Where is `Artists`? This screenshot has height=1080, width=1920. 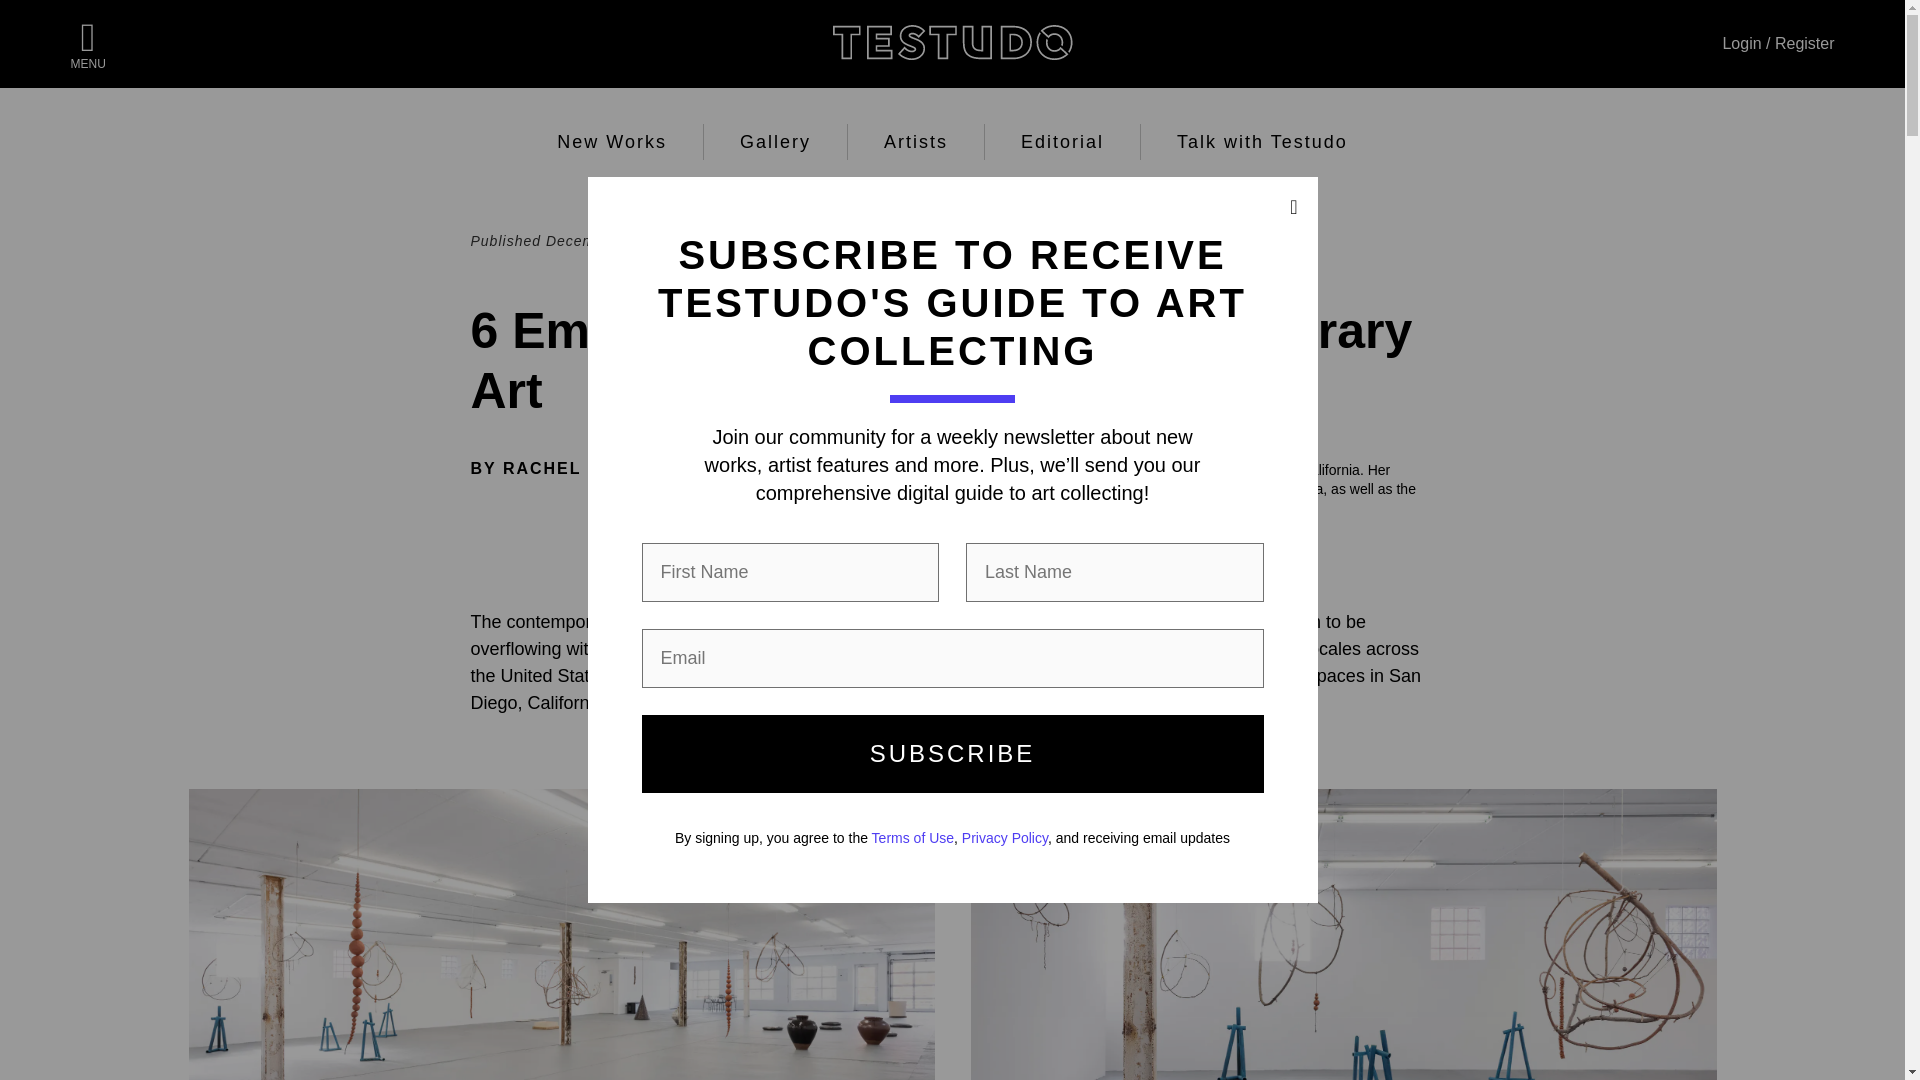 Artists is located at coordinates (916, 142).